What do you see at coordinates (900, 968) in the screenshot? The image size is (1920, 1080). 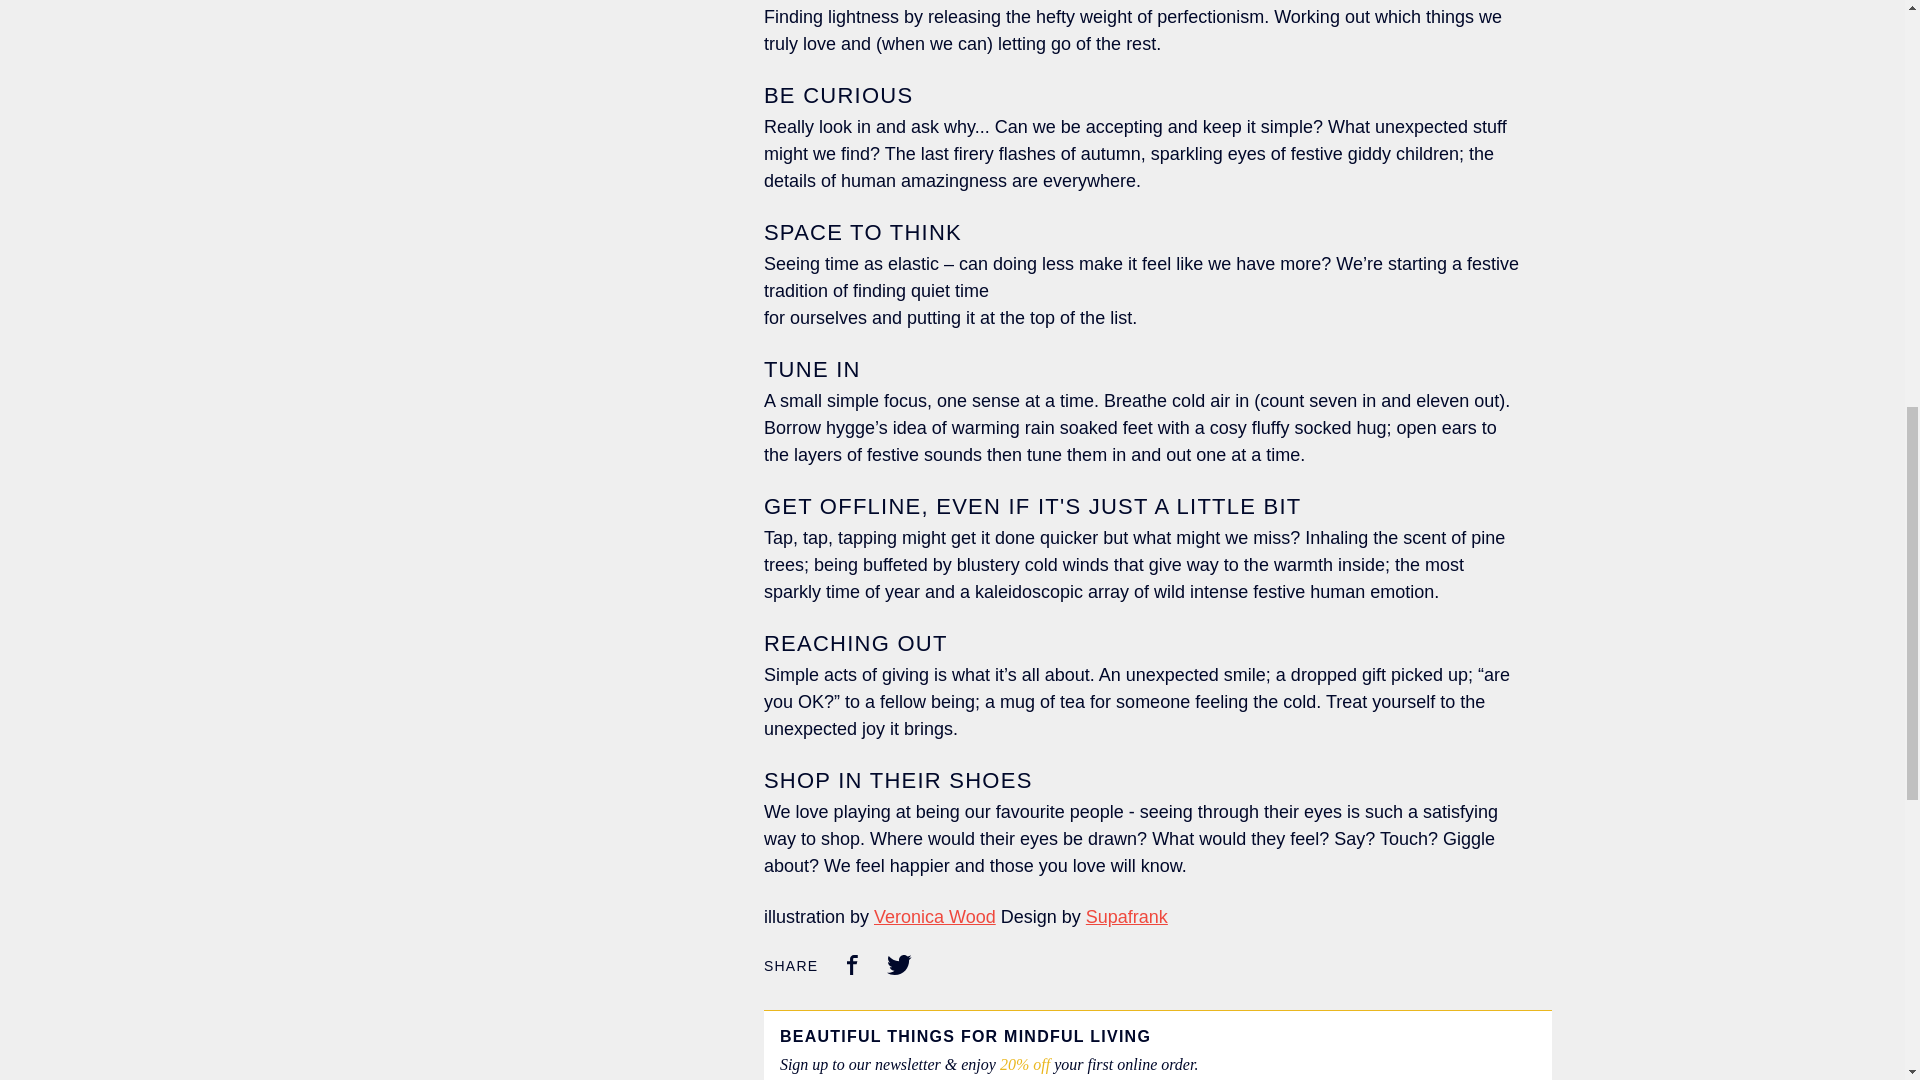 I see `Twitter` at bounding box center [900, 968].